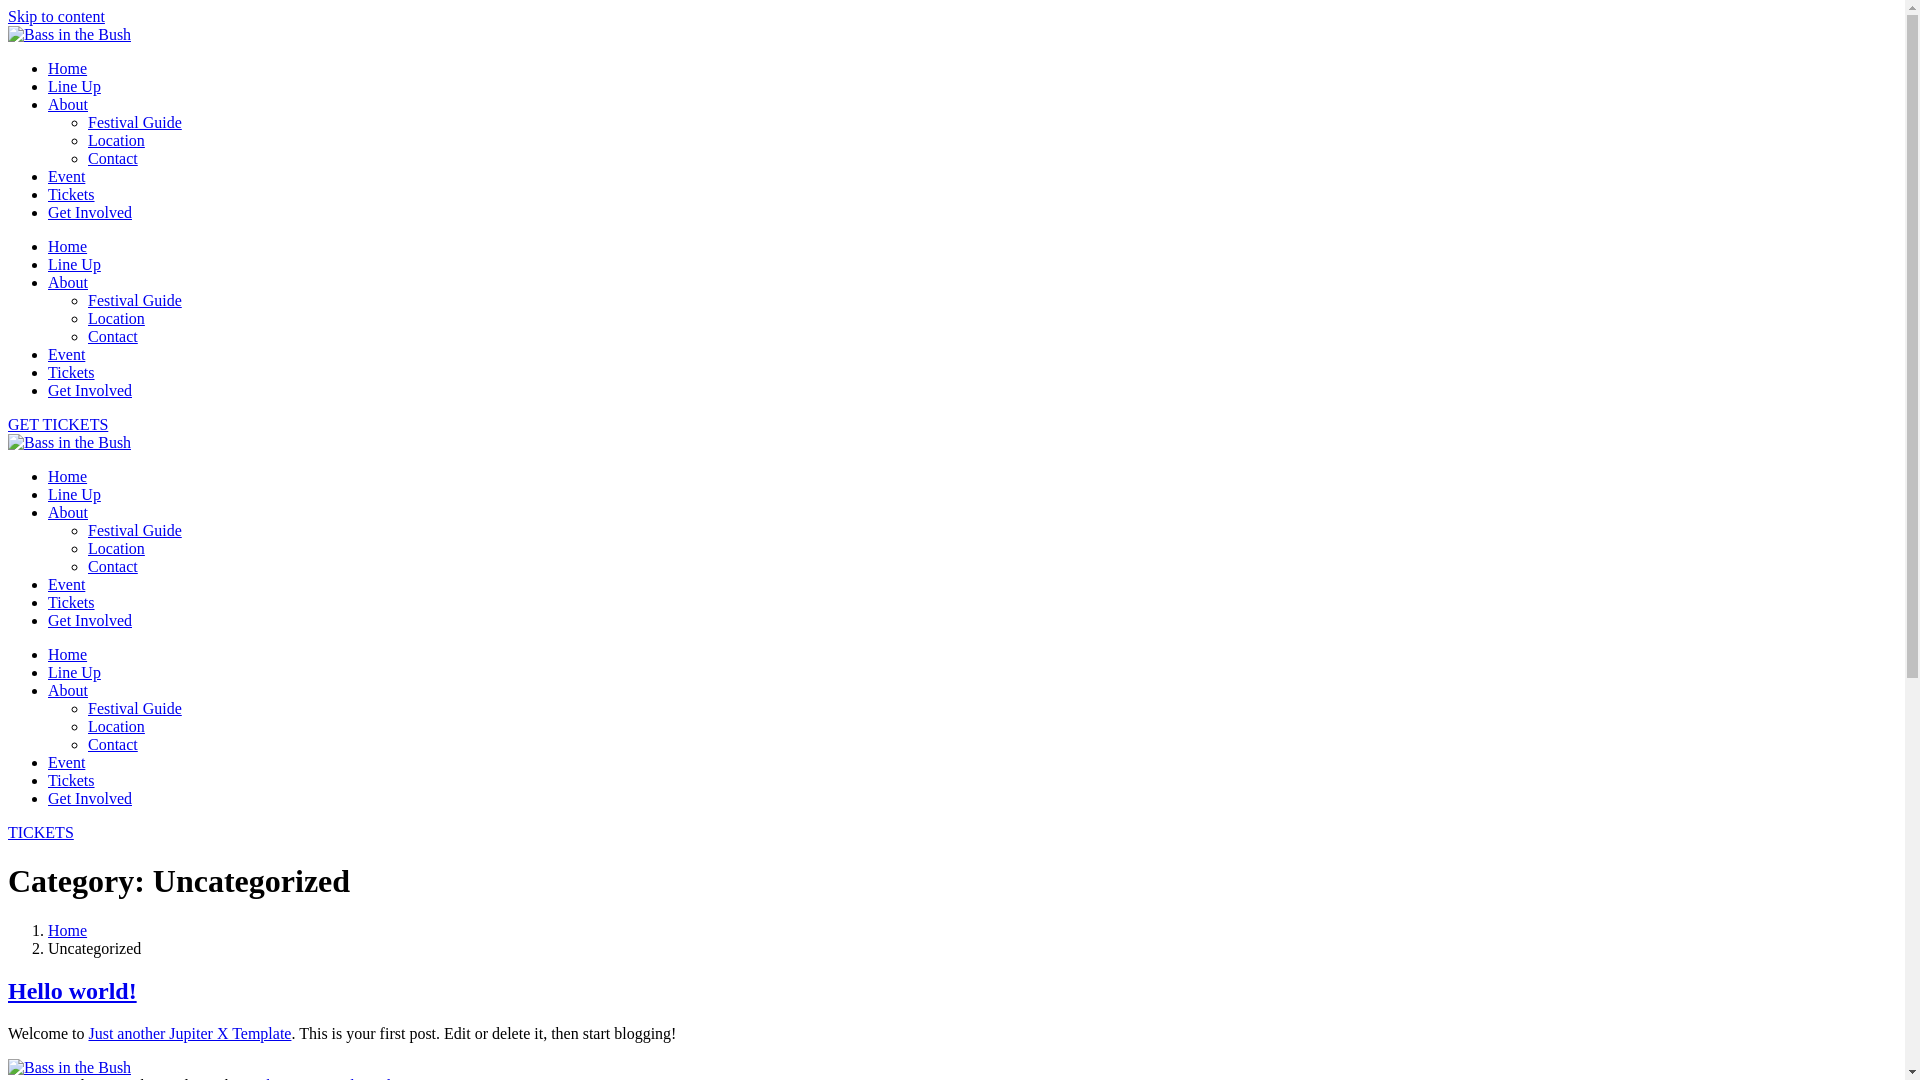 This screenshot has height=1080, width=1920. Describe the element at coordinates (116, 318) in the screenshot. I see `Location` at that location.